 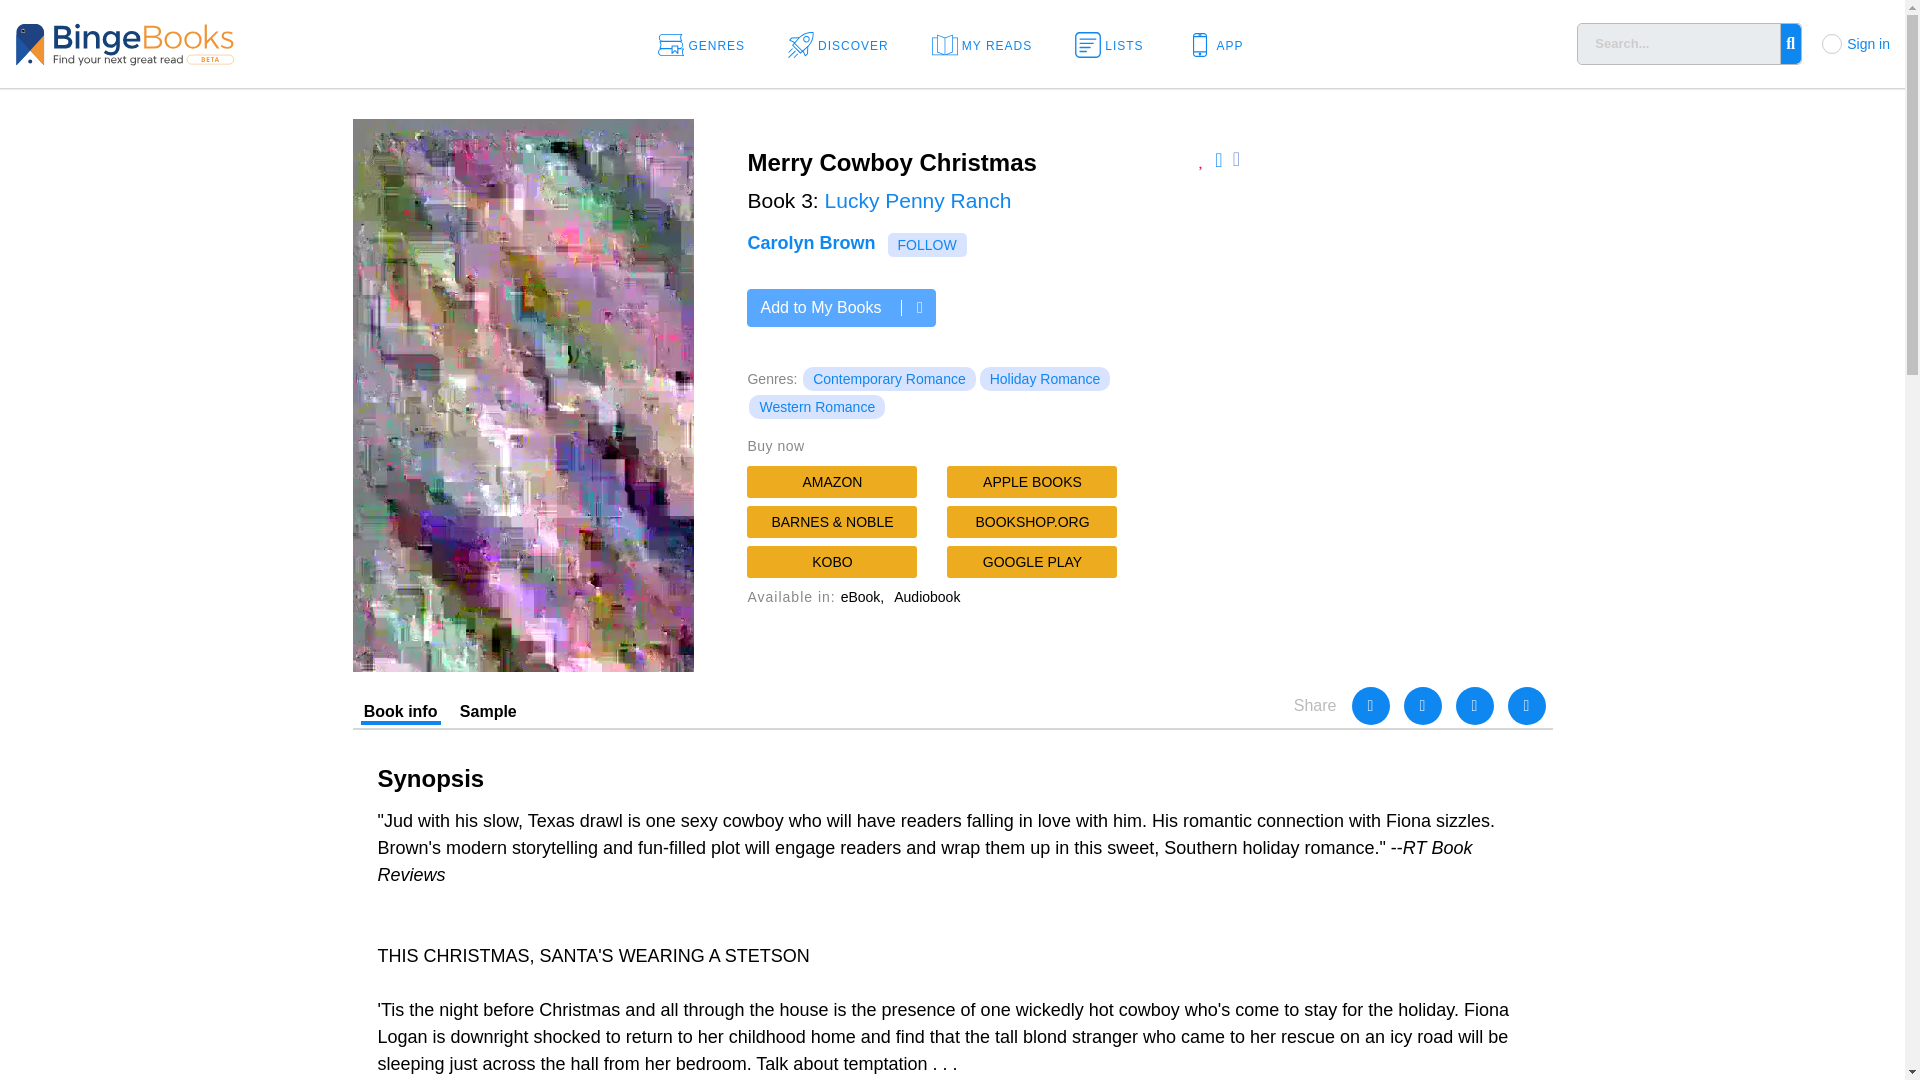 What do you see at coordinates (927, 245) in the screenshot?
I see `FOLLOW` at bounding box center [927, 245].